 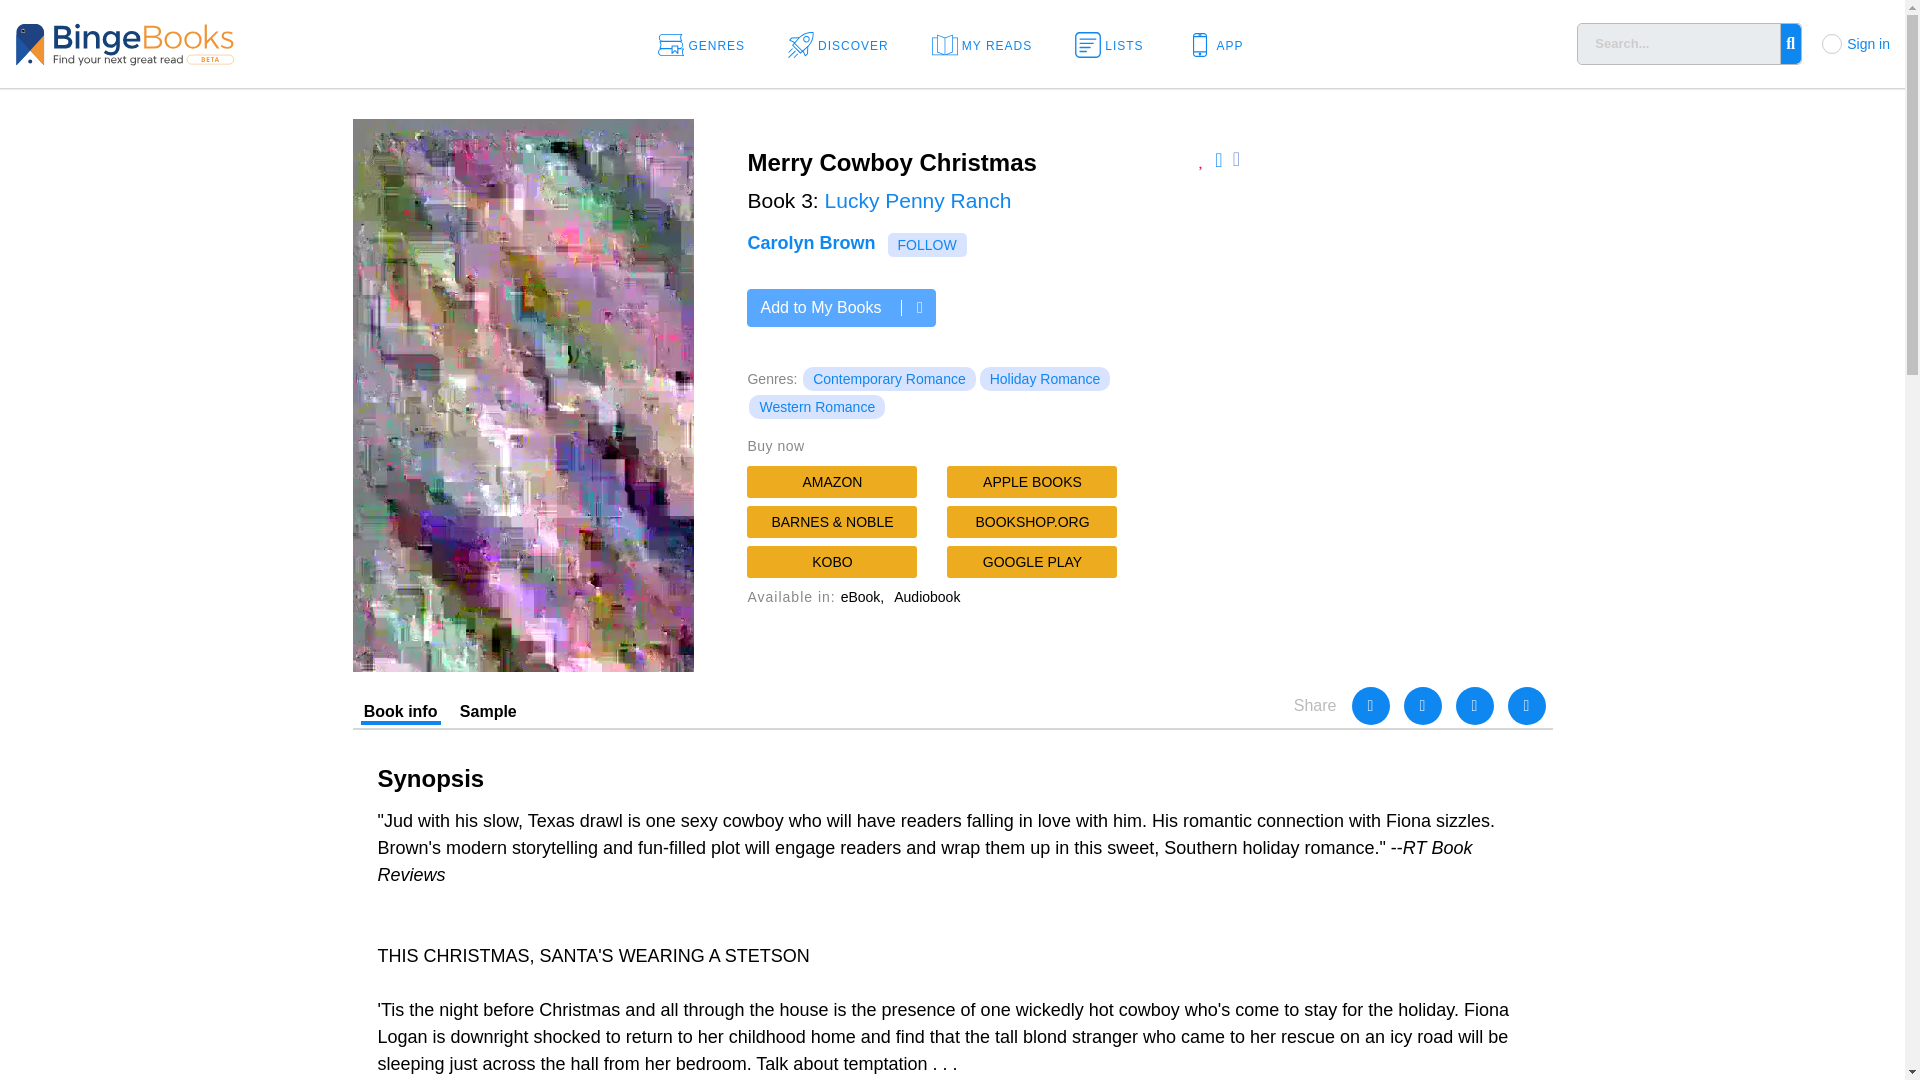 What do you see at coordinates (927, 245) in the screenshot?
I see `FOLLOW` at bounding box center [927, 245].